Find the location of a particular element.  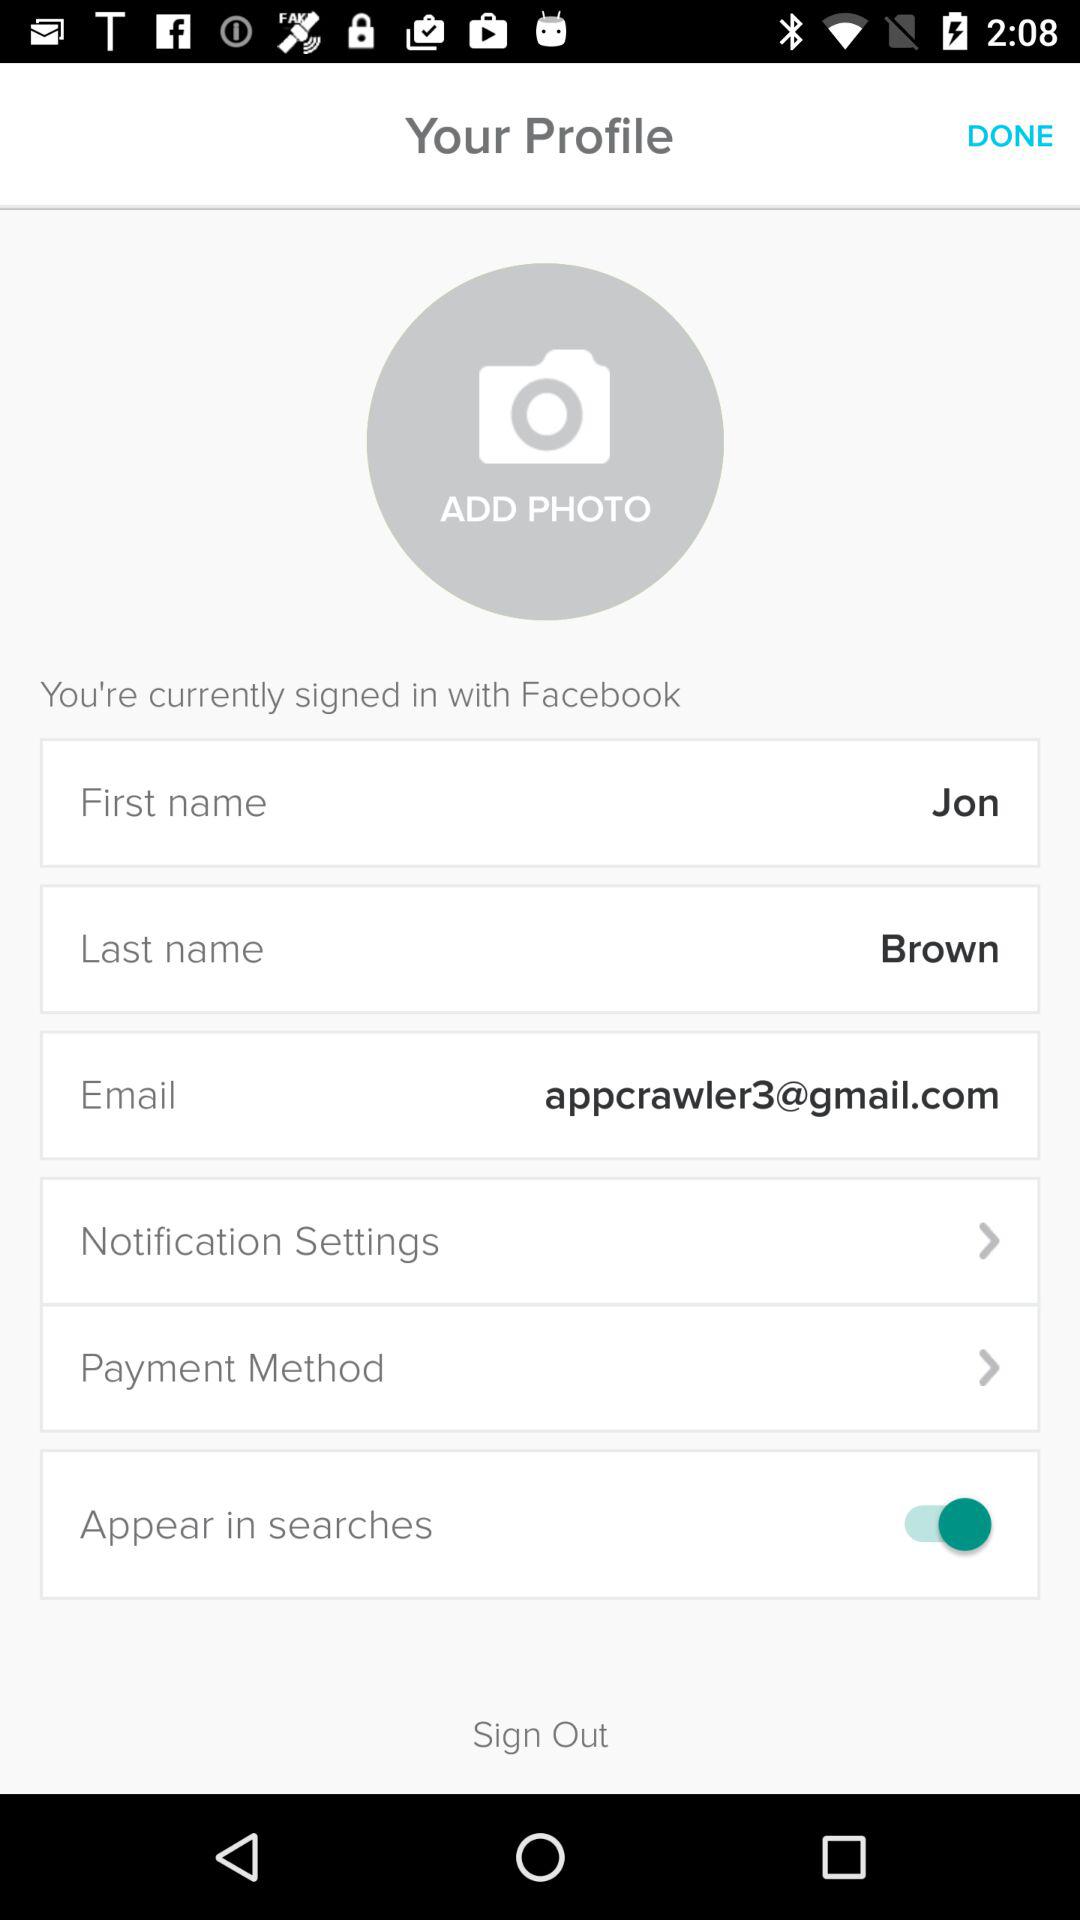

click the icon next to the your profile item is located at coordinates (1010, 136).